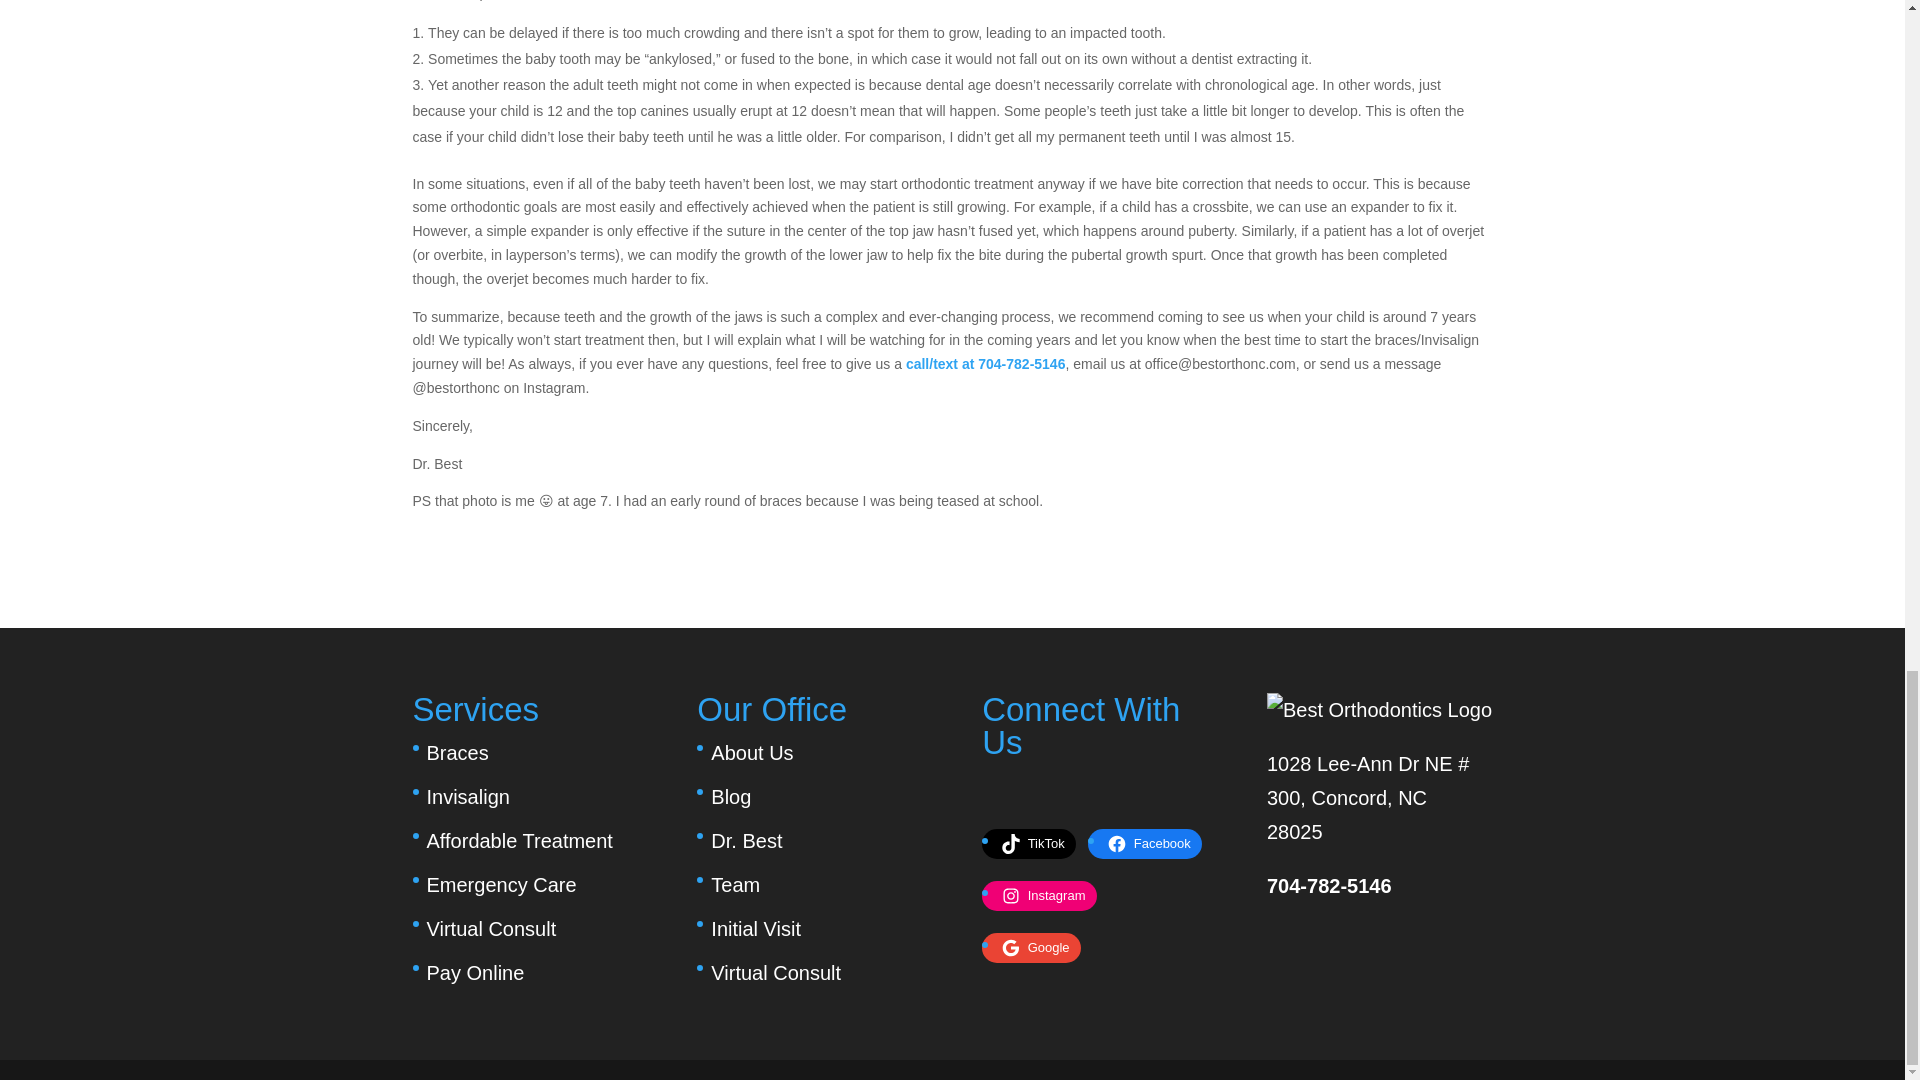 The height and width of the screenshot is (1080, 1920). I want to click on Braces, so click(456, 752).